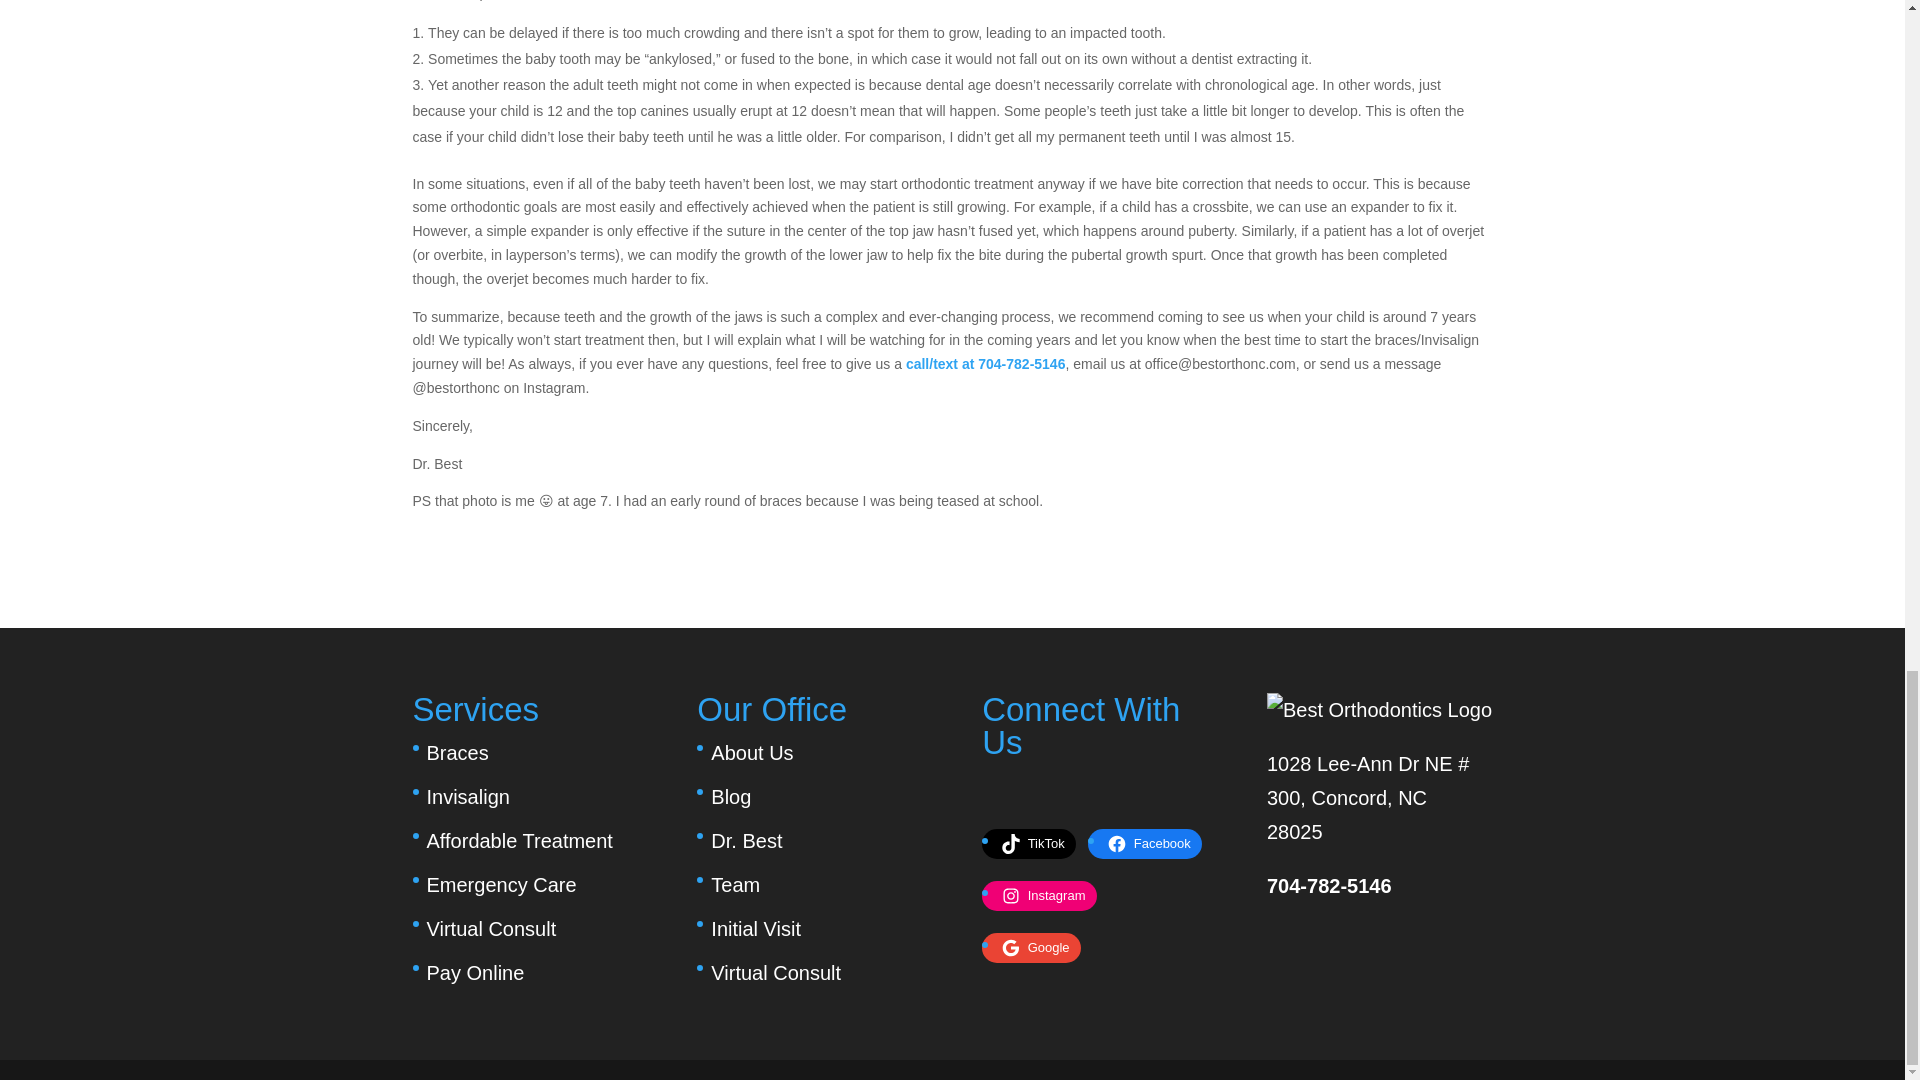 The height and width of the screenshot is (1080, 1920). I want to click on Braces, so click(456, 752).